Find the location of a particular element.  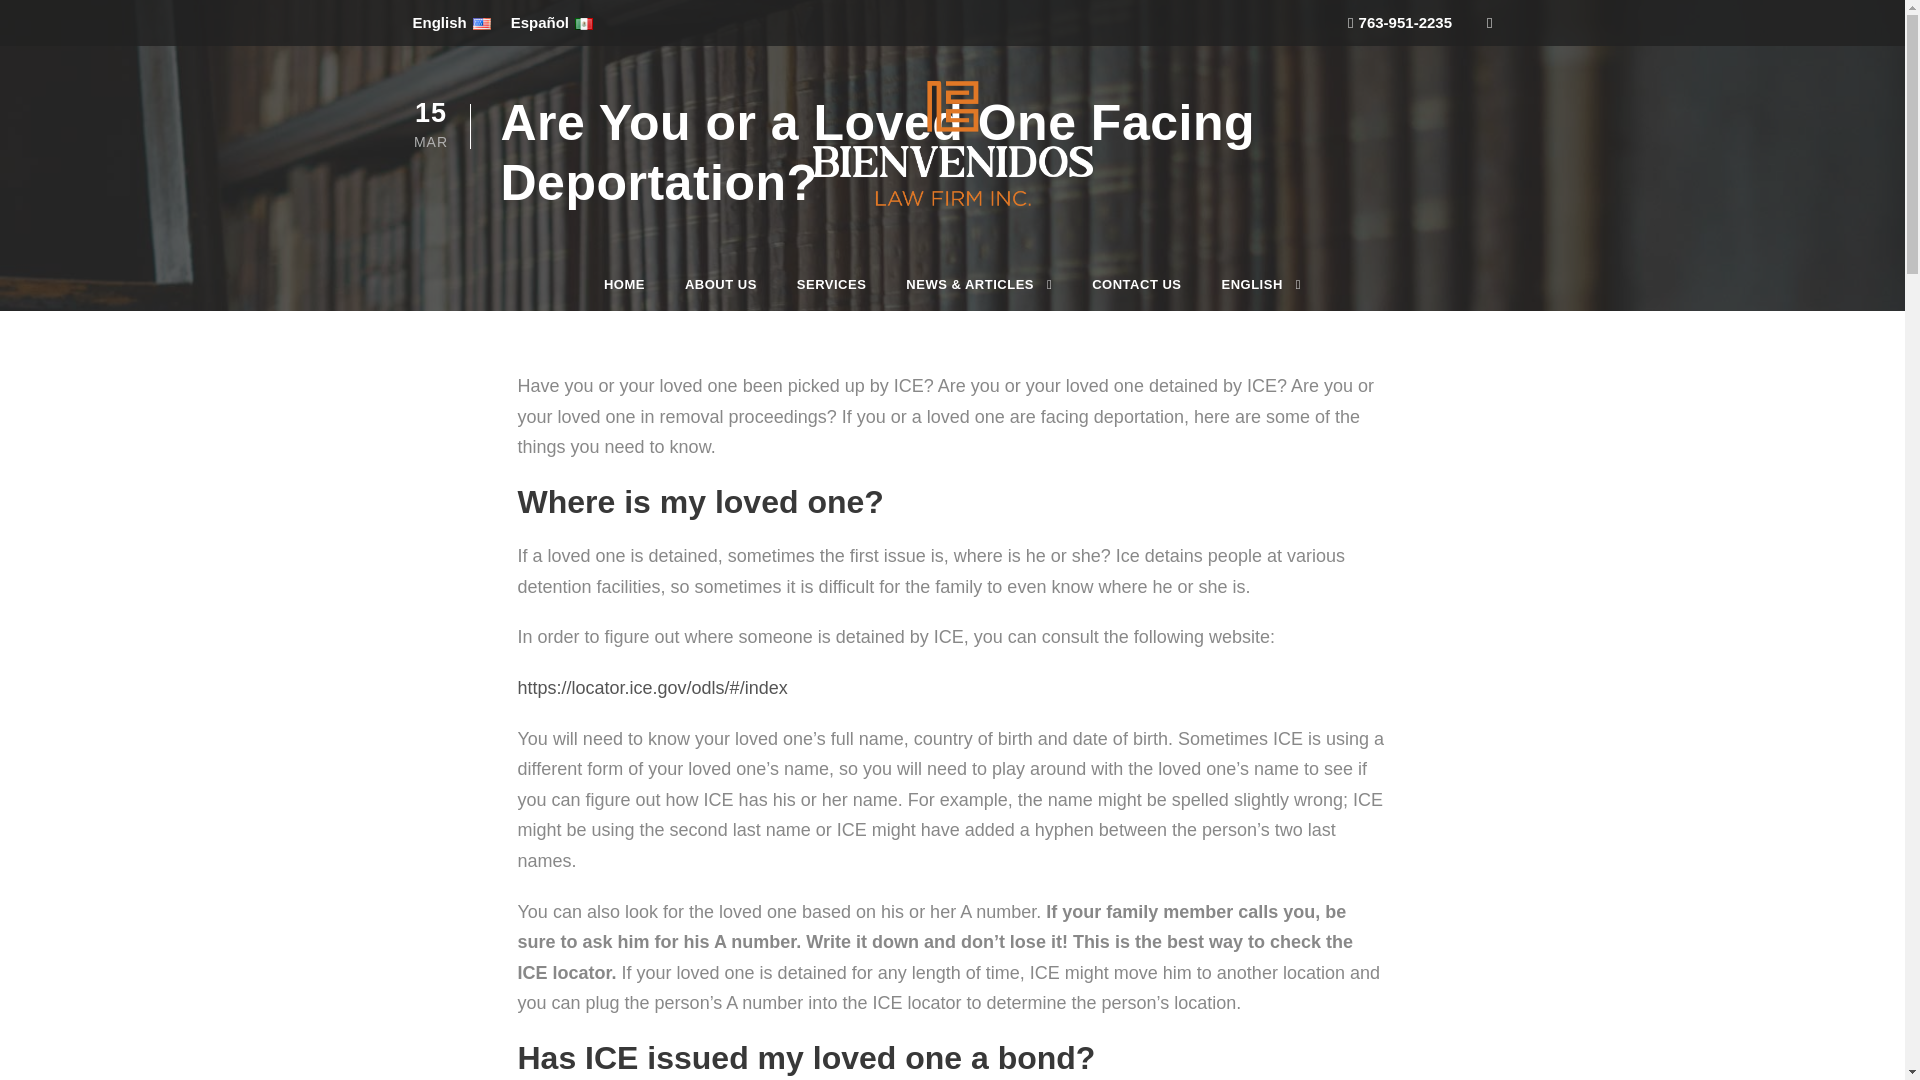

bienvenidos law firm is located at coordinates (952, 142).